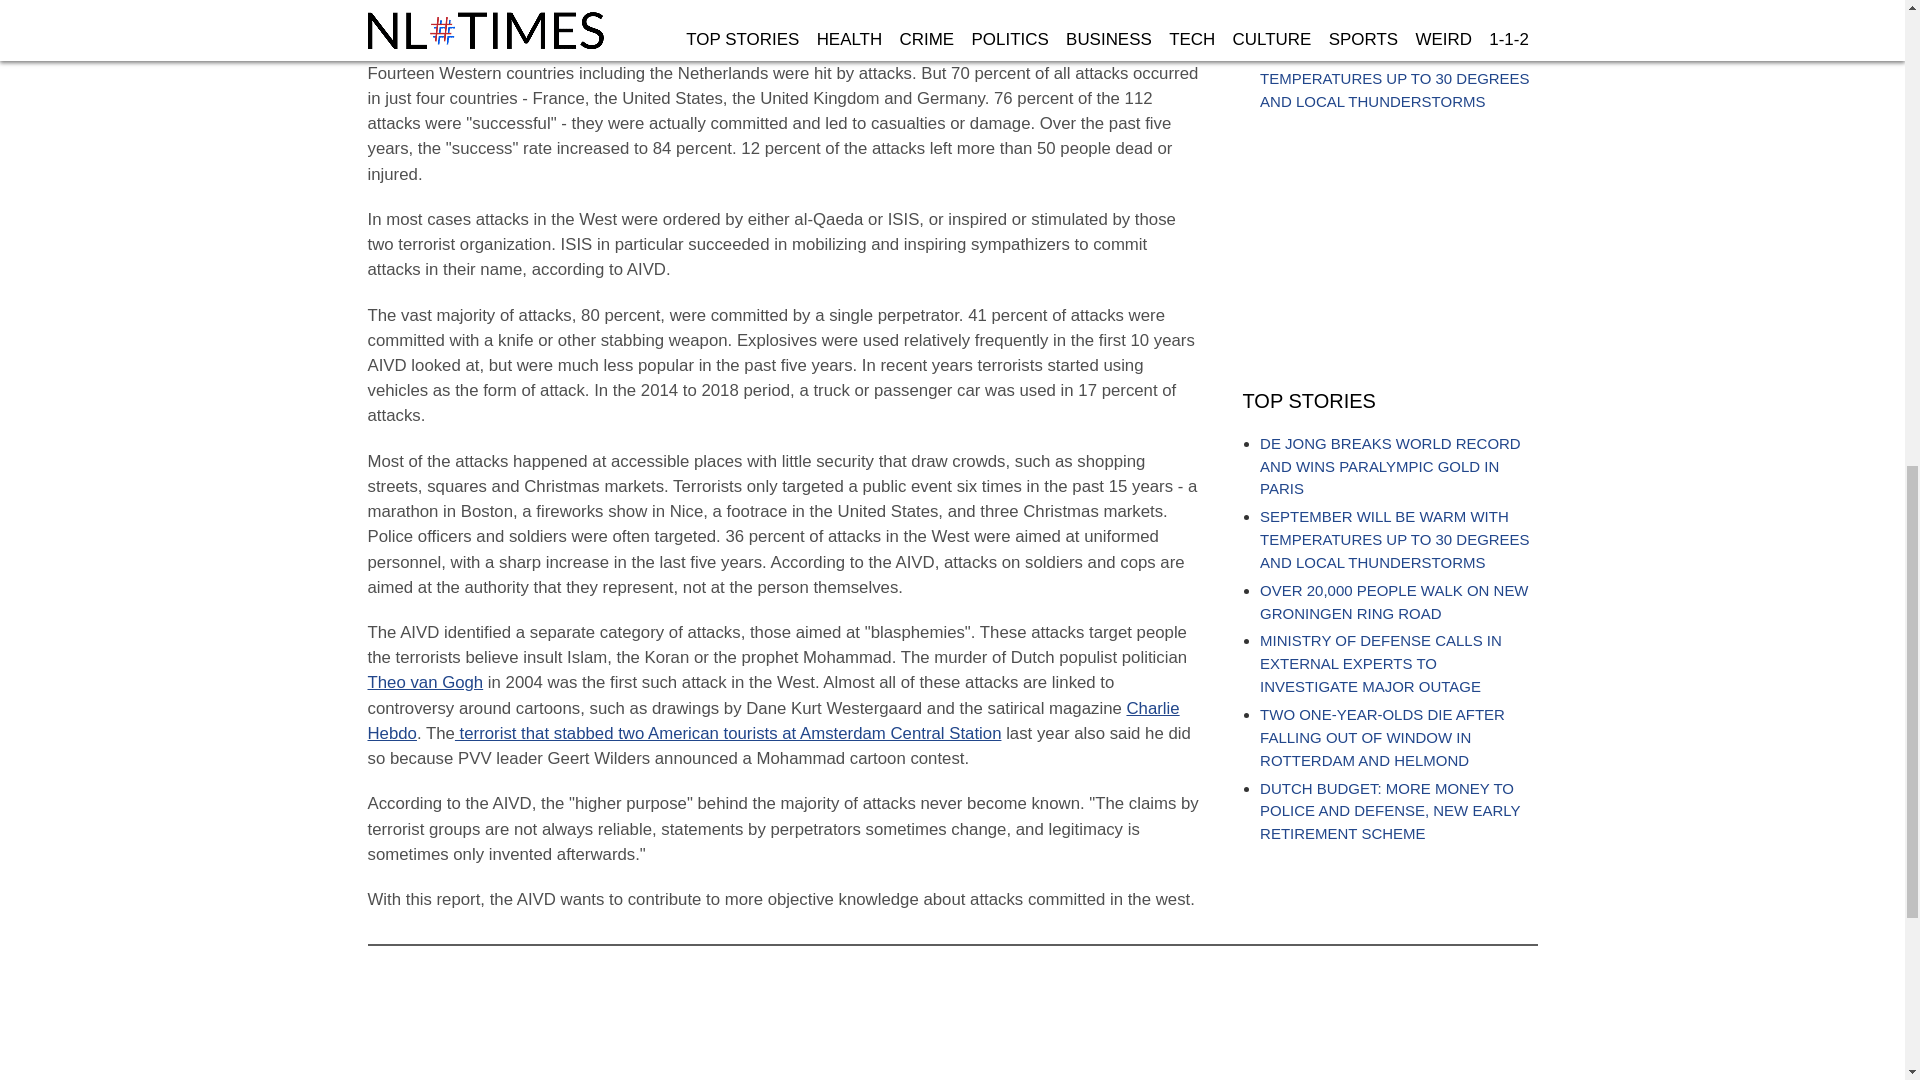  What do you see at coordinates (426, 682) in the screenshot?
I see `Theo van Gogh` at bounding box center [426, 682].